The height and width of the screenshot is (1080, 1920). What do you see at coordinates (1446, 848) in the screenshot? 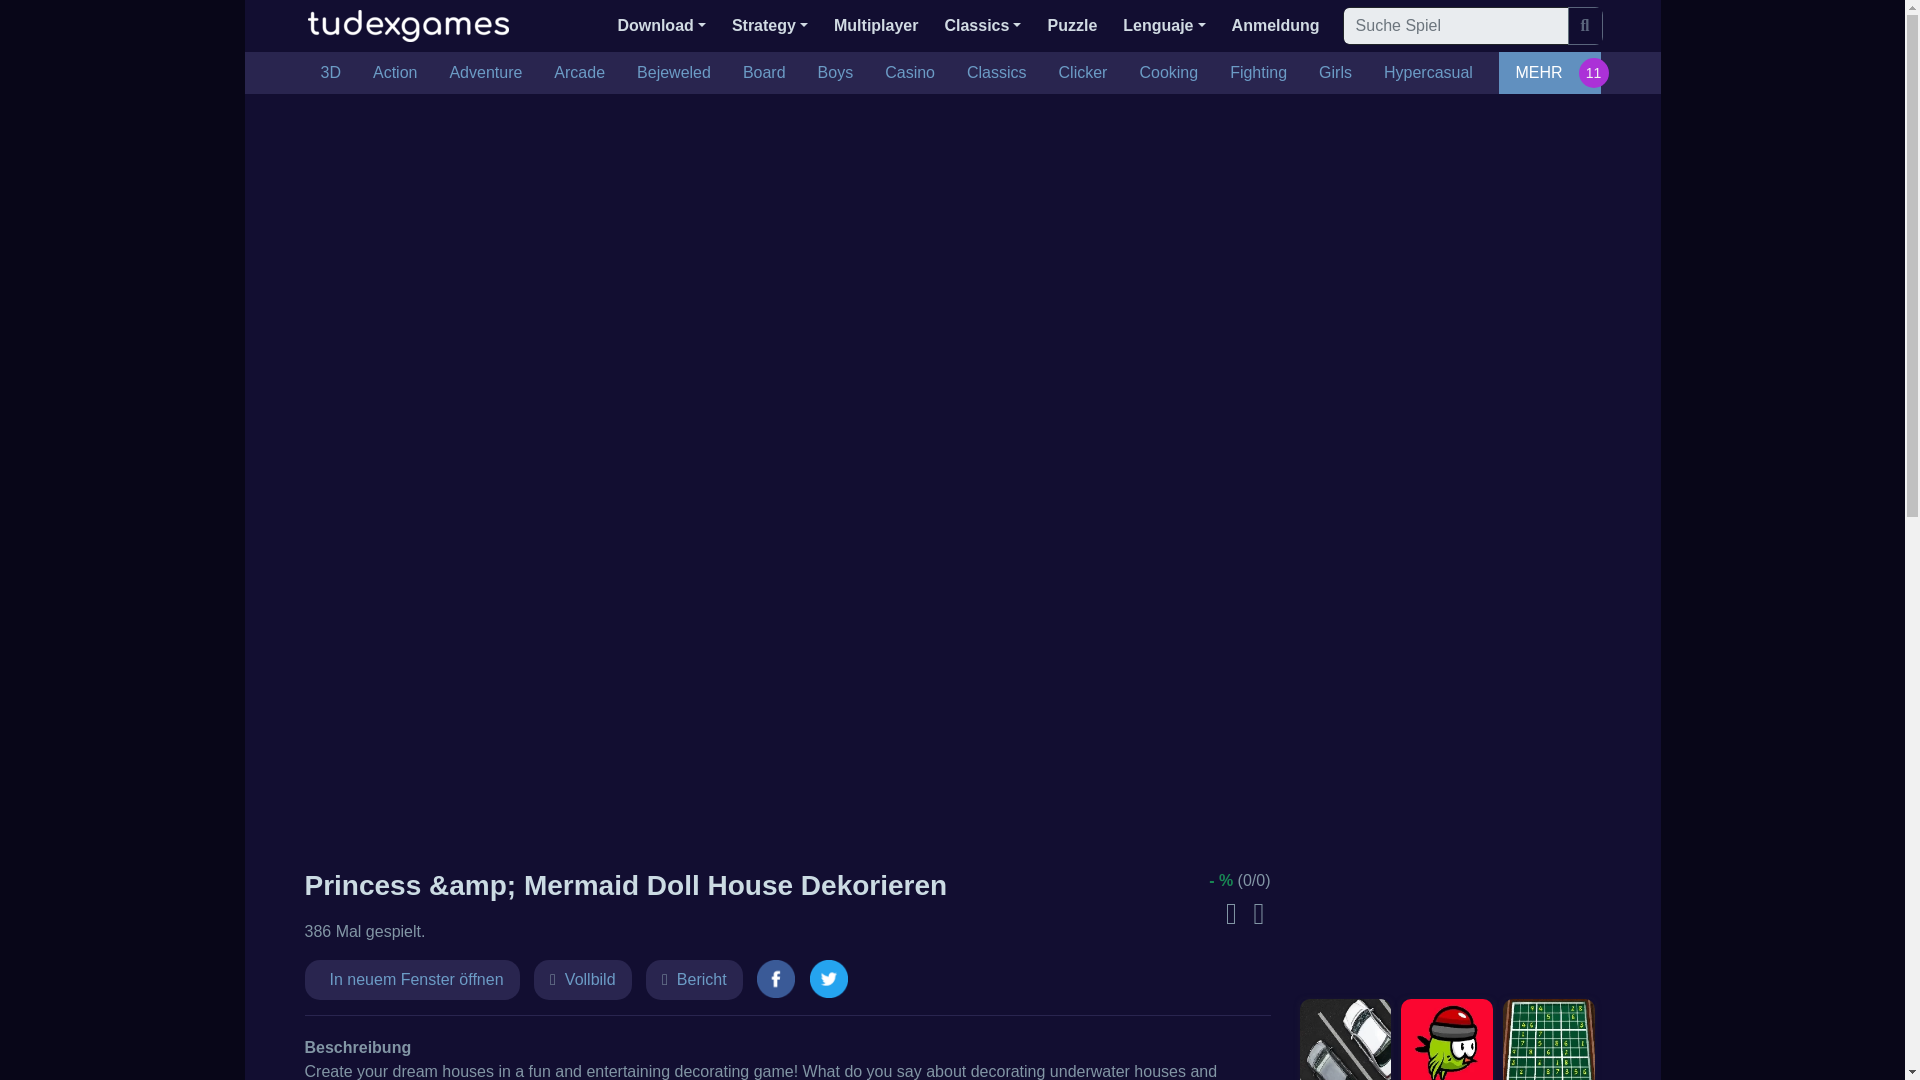
I see `Advertisement` at bounding box center [1446, 848].